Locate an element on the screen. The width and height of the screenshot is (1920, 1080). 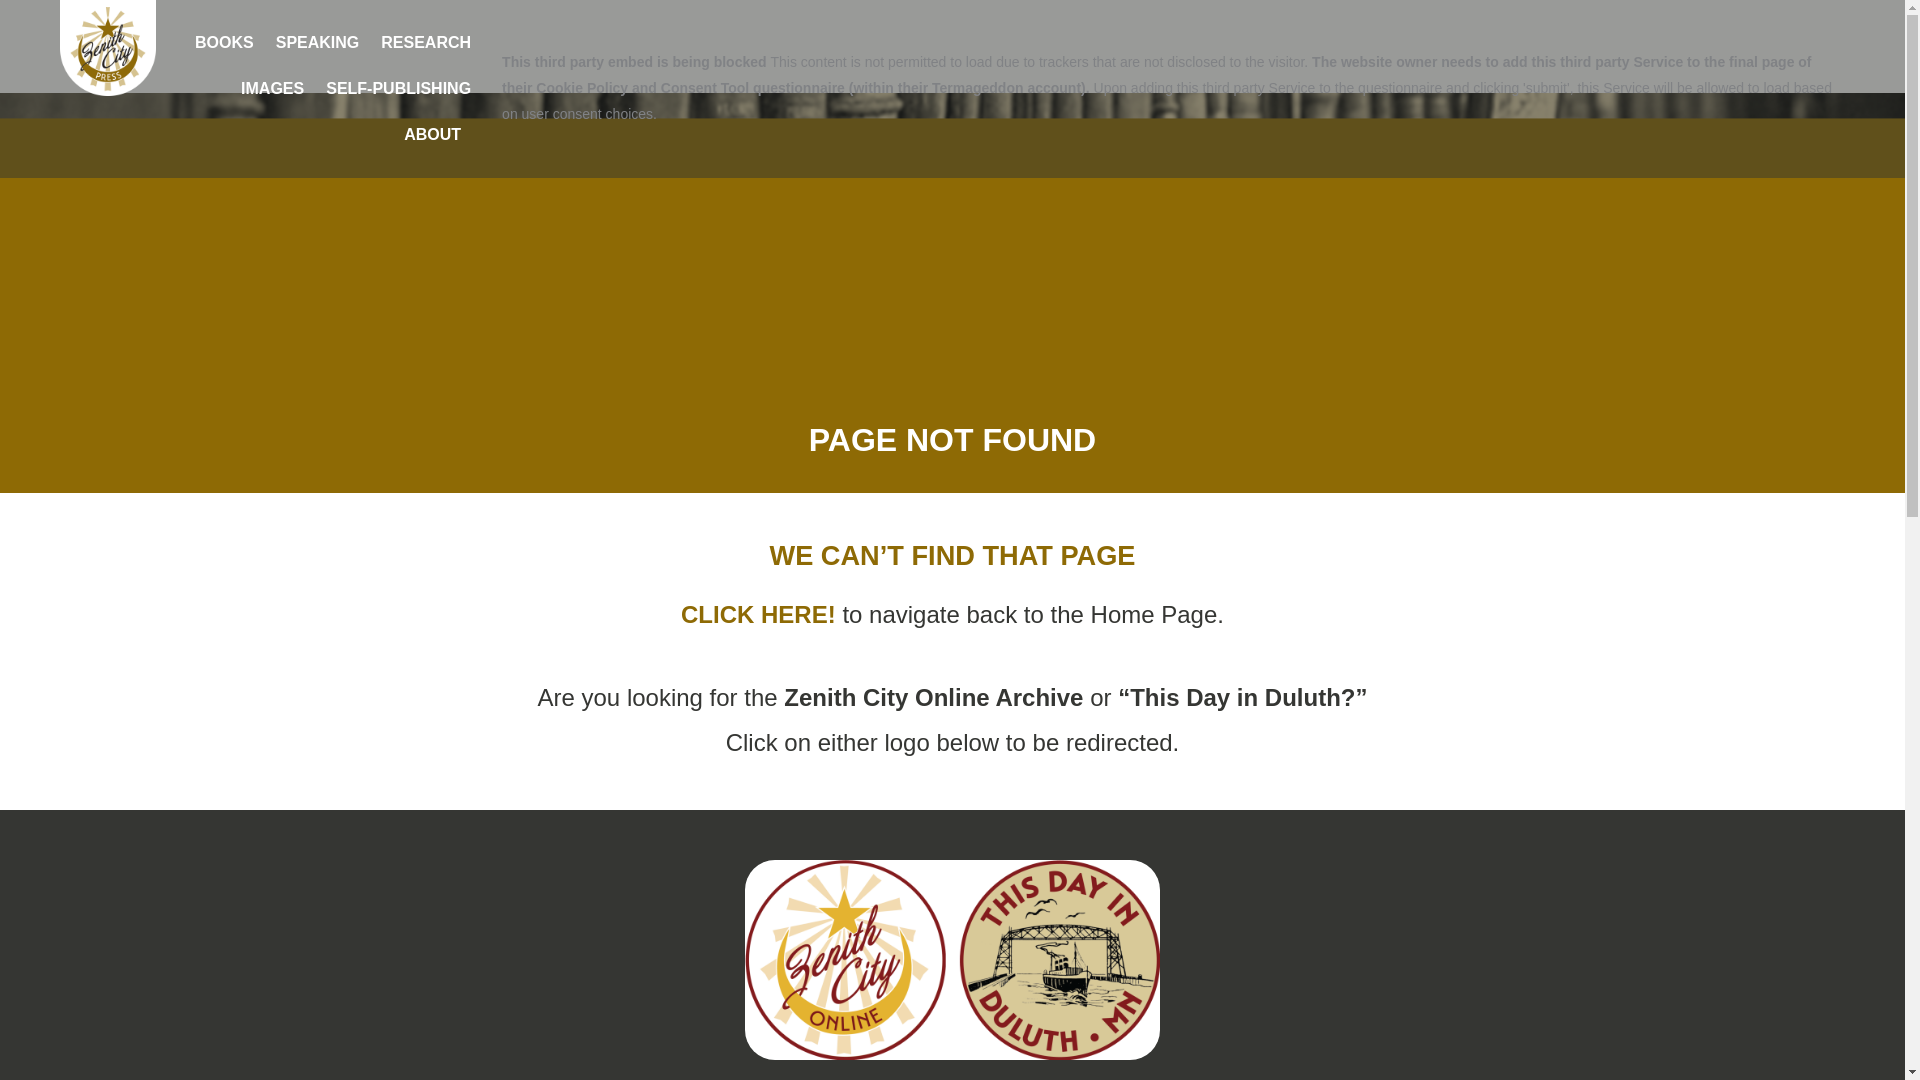
BOOKS is located at coordinates (224, 42).